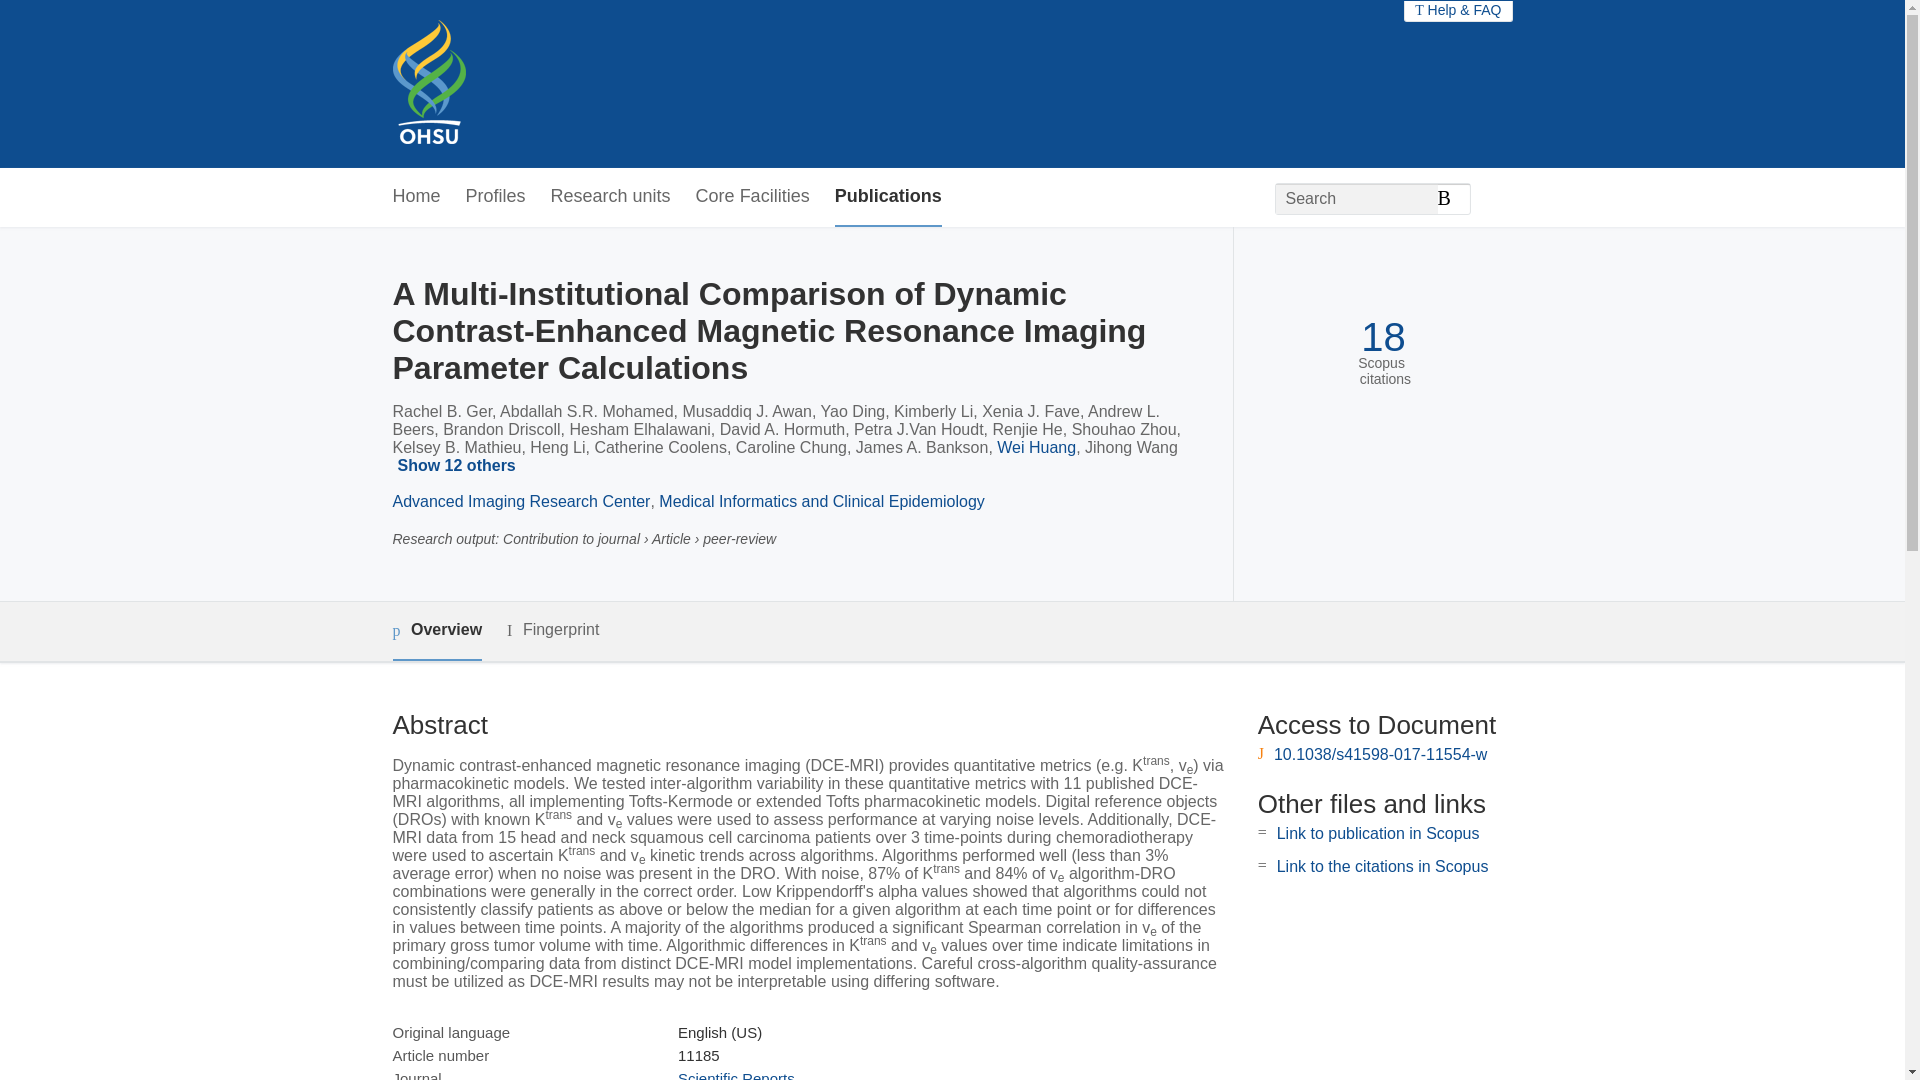 This screenshot has width=1920, height=1080. What do you see at coordinates (520, 500) in the screenshot?
I see `Advanced Imaging Research Center` at bounding box center [520, 500].